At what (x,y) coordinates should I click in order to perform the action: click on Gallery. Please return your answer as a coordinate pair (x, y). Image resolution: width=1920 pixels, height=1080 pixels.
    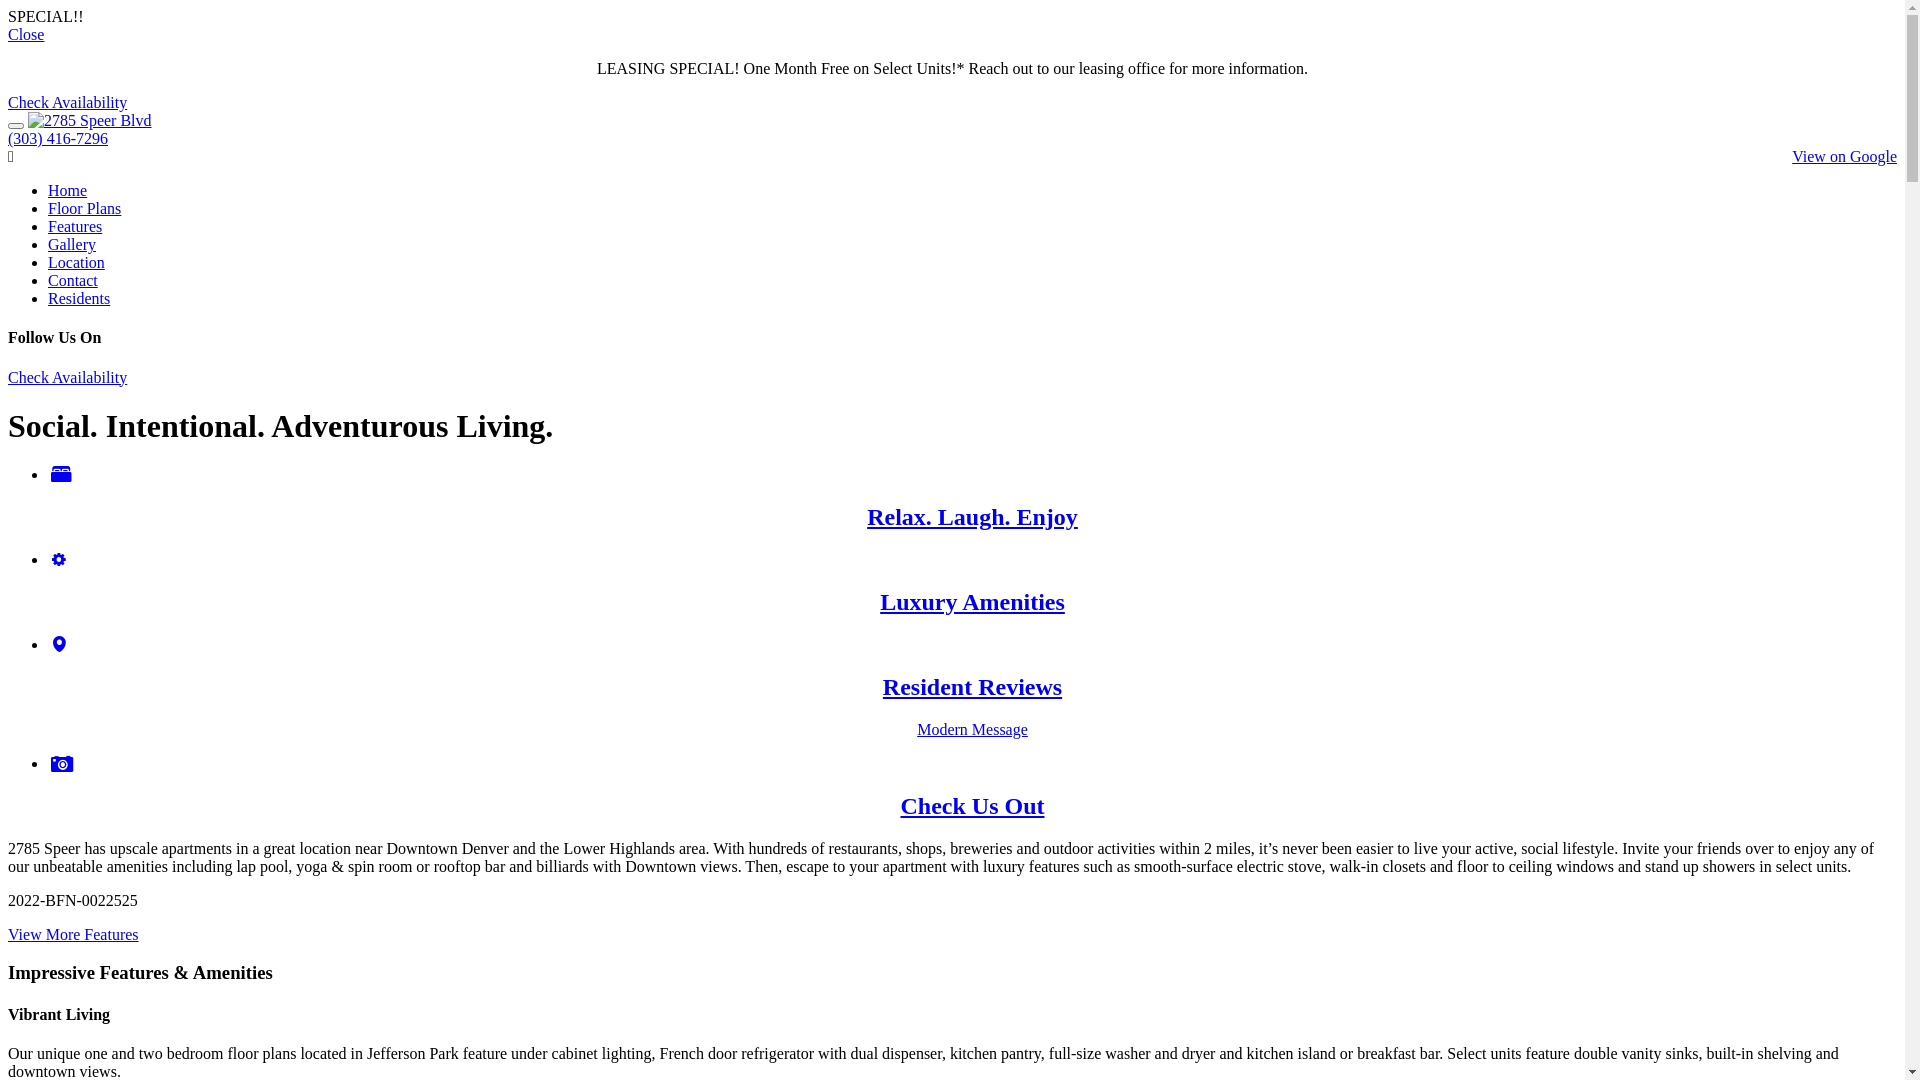
    Looking at the image, I should click on (72, 244).